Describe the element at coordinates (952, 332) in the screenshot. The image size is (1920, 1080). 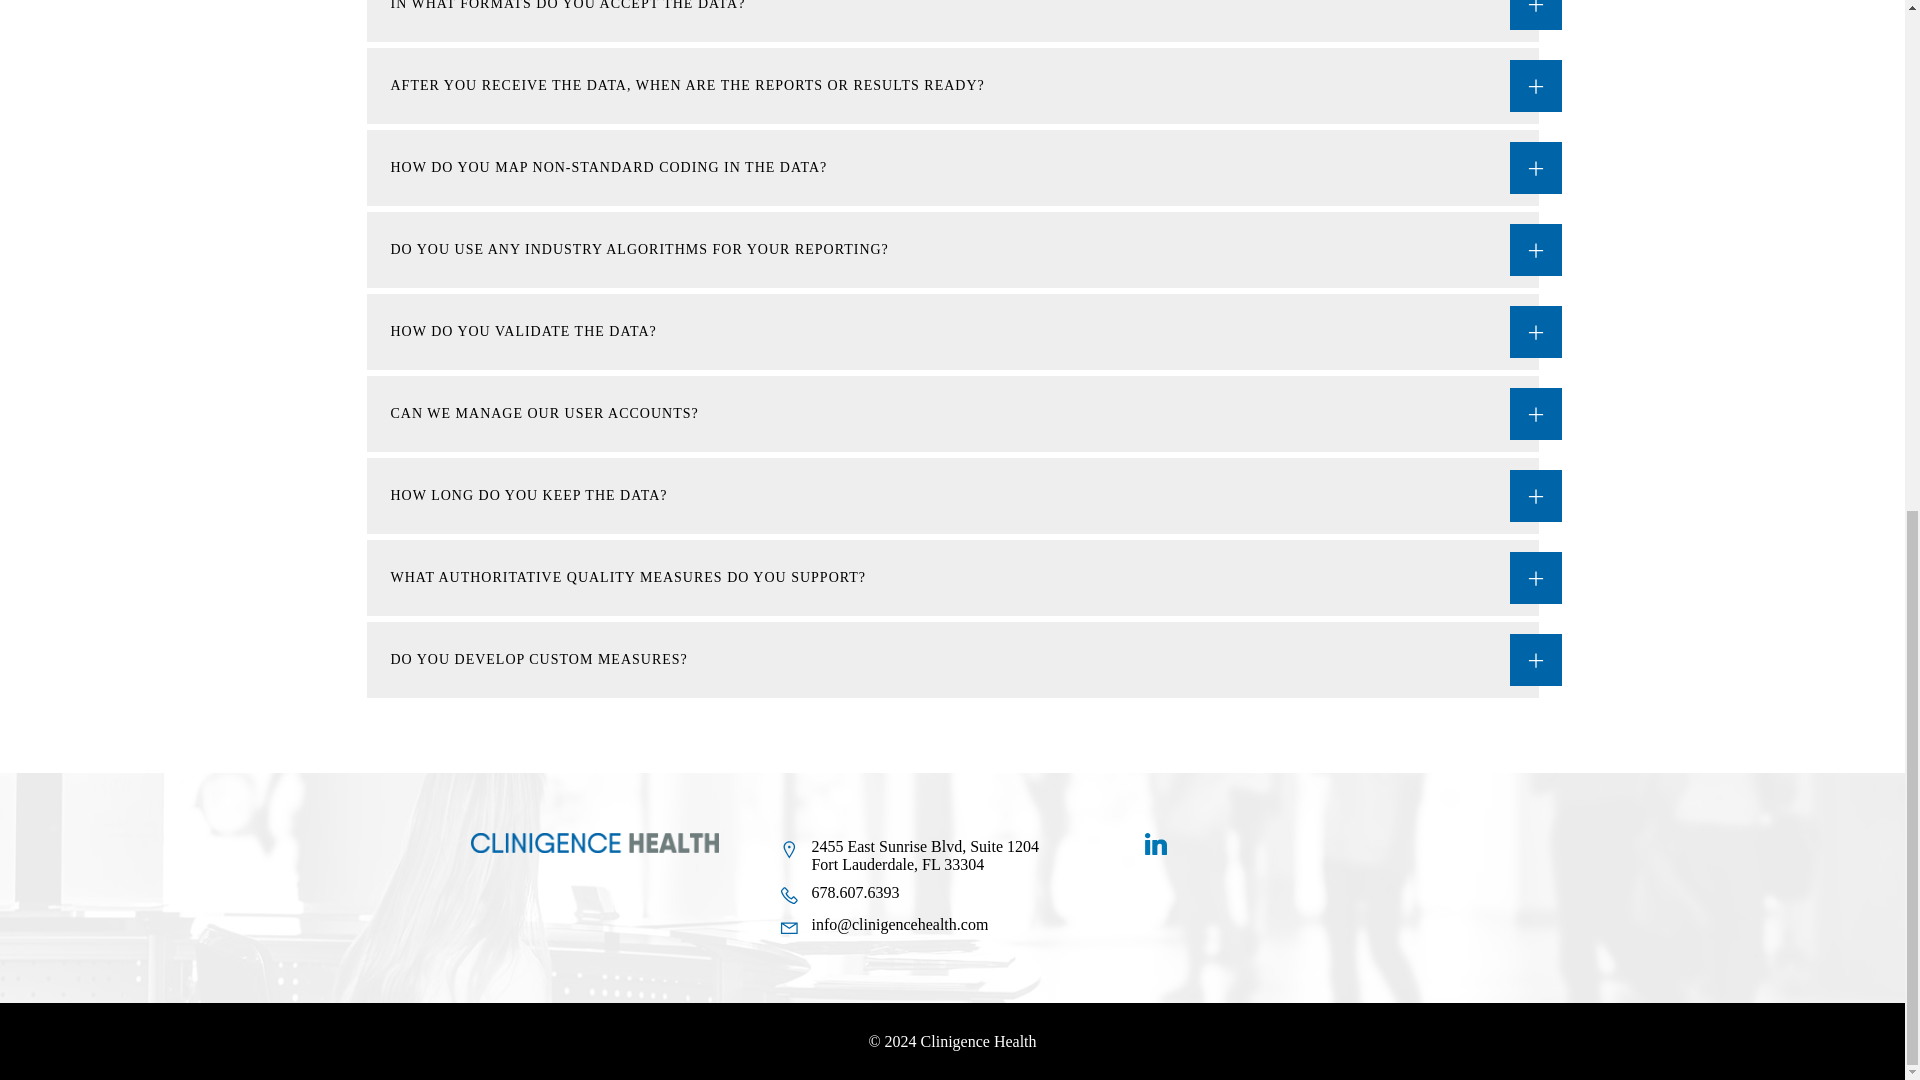
I see `HOW DO YOU VALIDATE THE DATA?` at that location.